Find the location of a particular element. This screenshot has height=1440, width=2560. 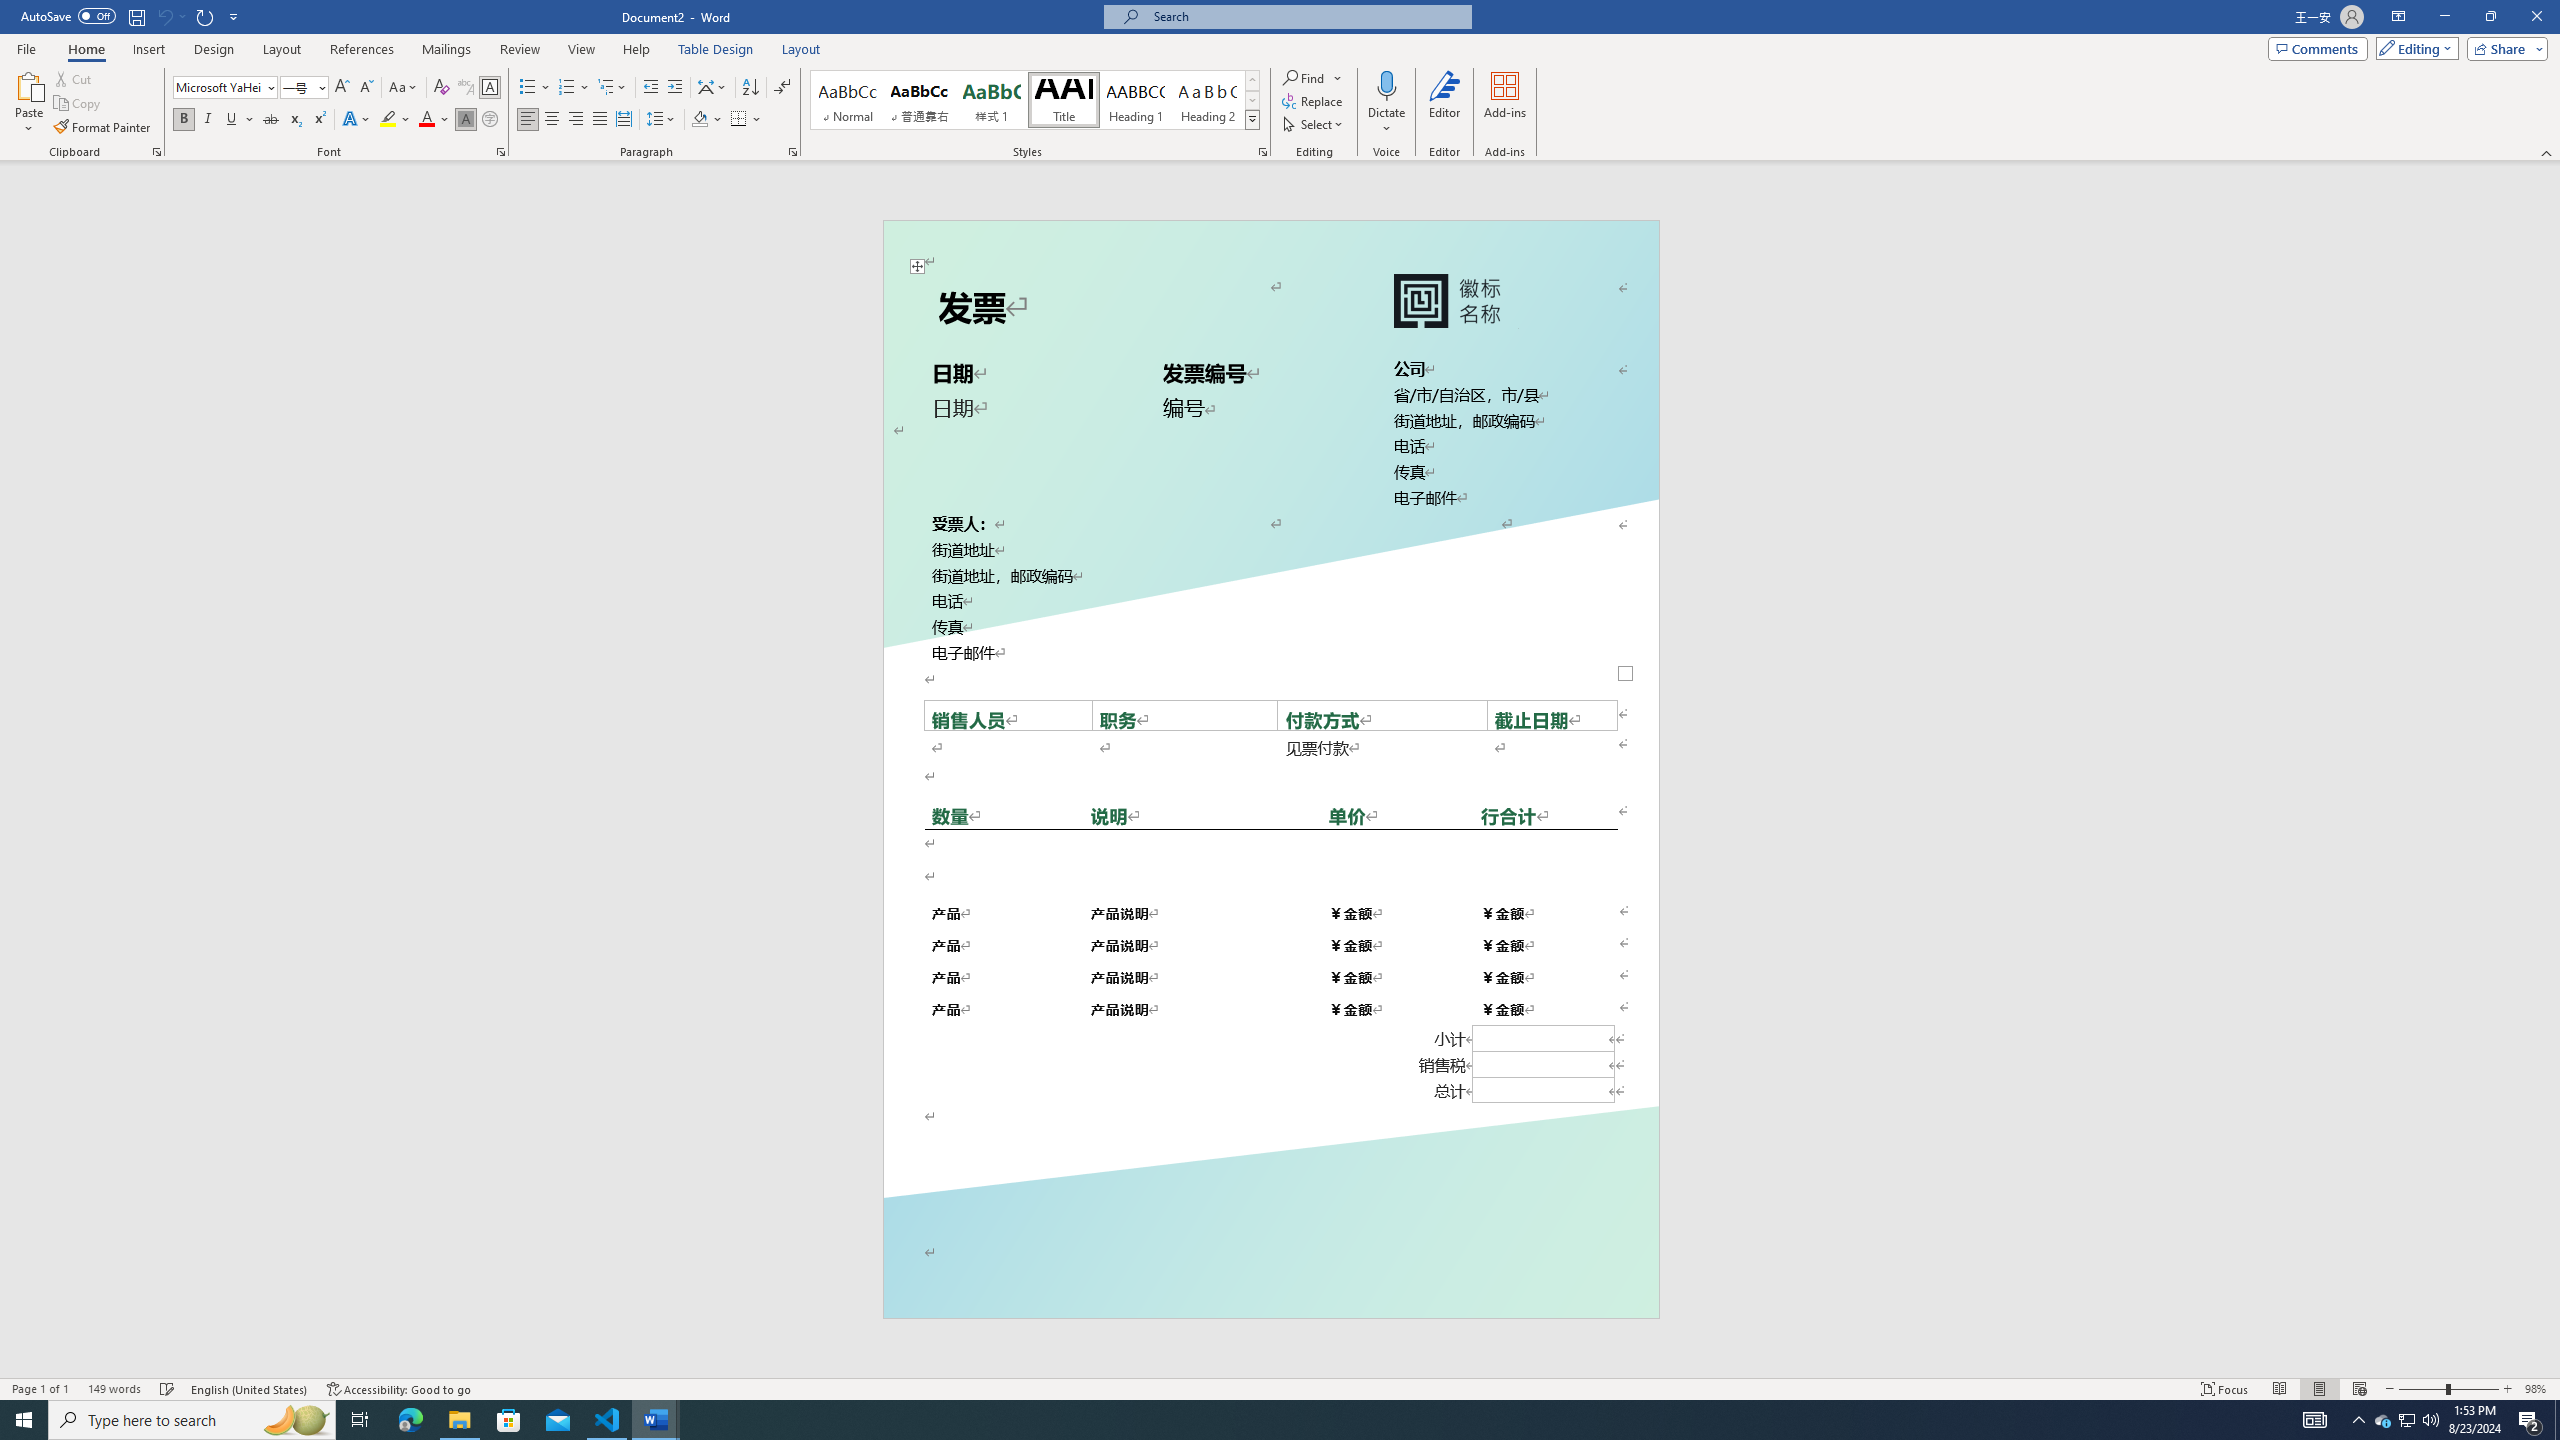

Help is located at coordinates (636, 49).